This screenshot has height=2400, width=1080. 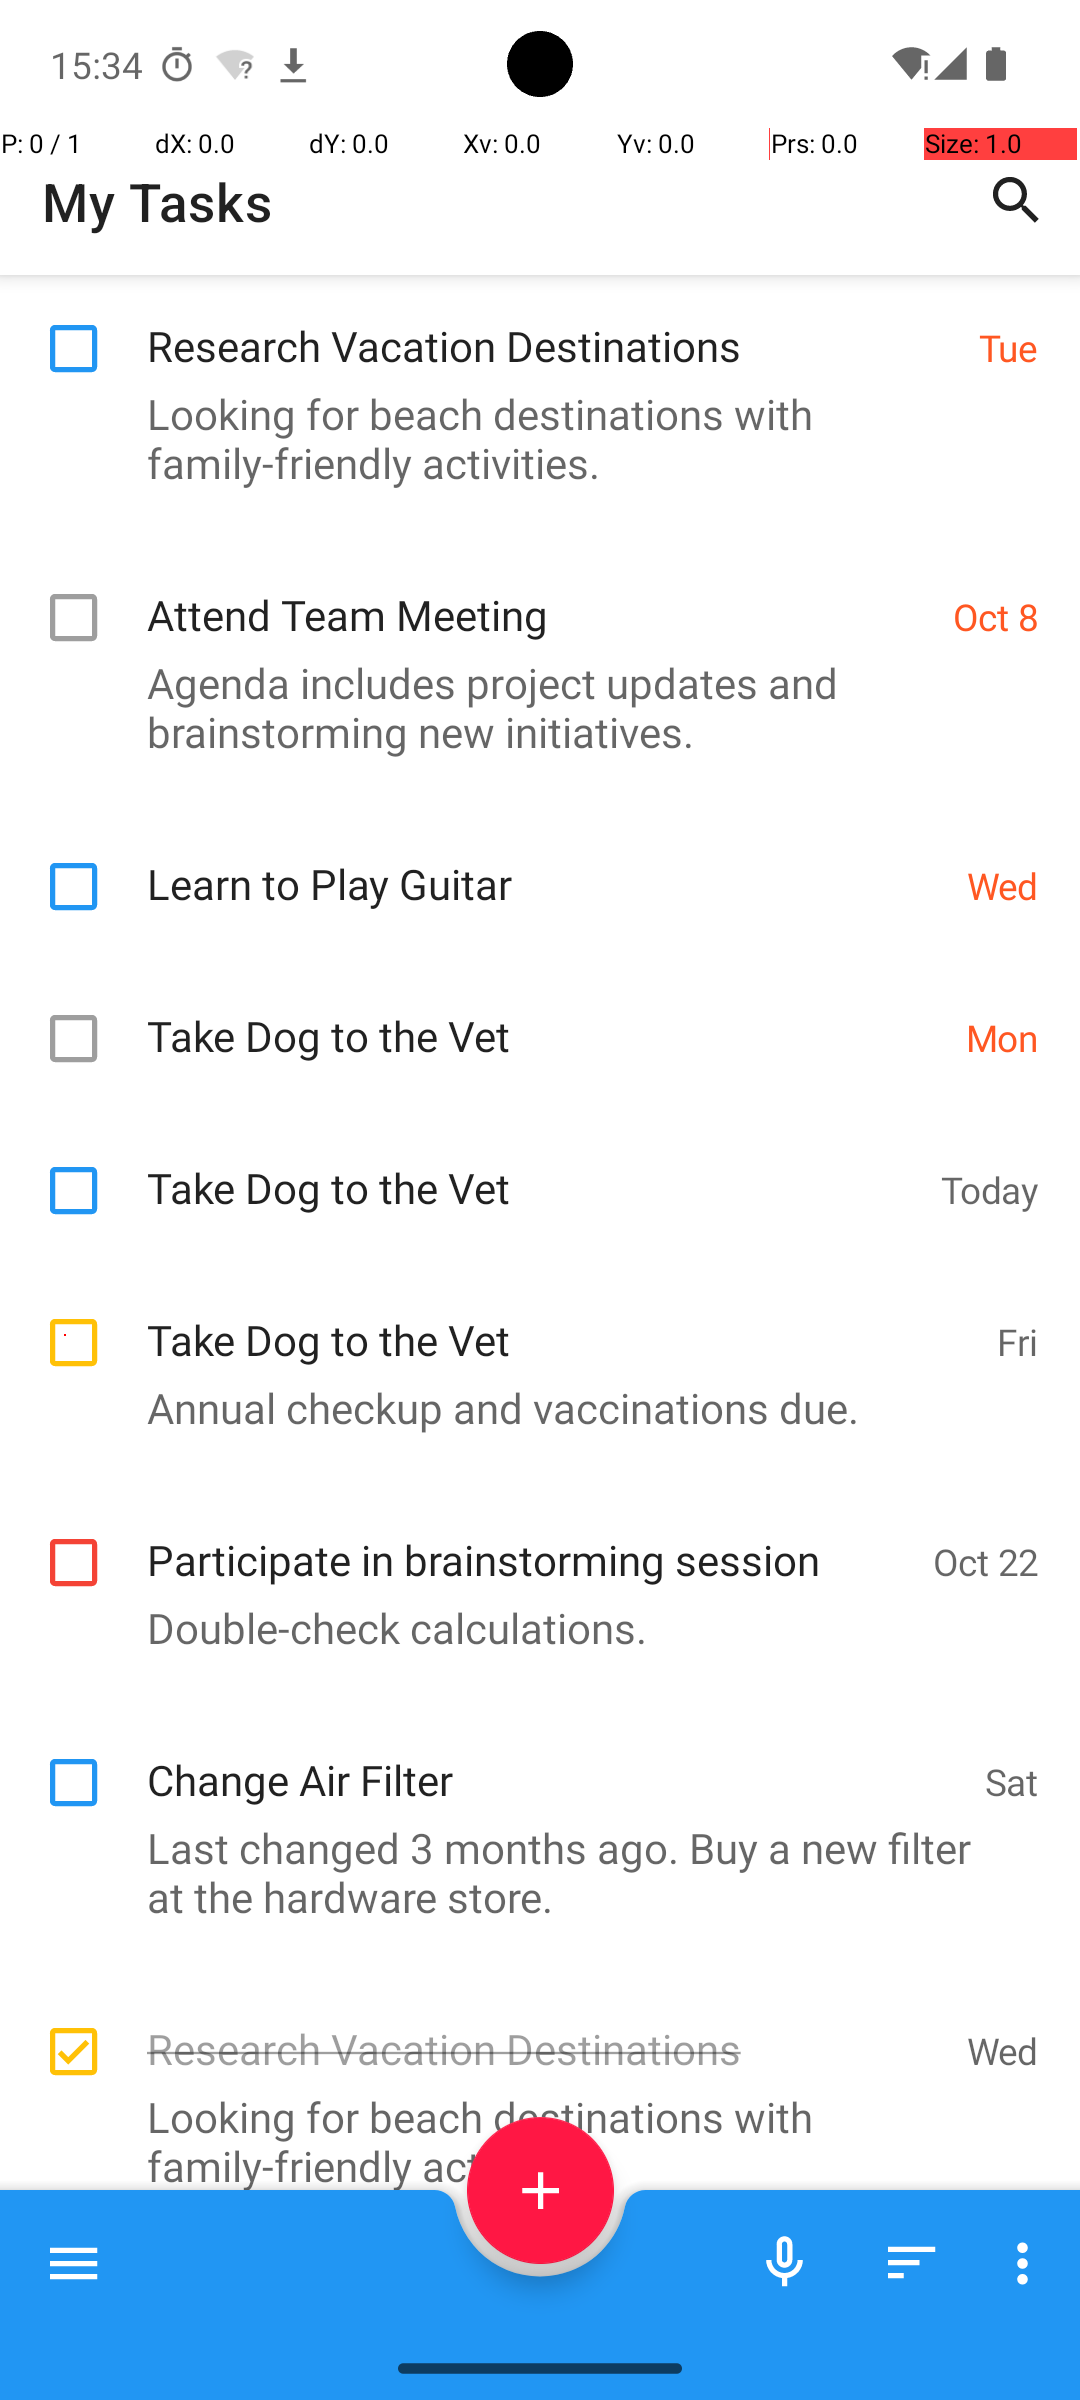 I want to click on Participate in brainstorming session, so click(x=530, y=1538).